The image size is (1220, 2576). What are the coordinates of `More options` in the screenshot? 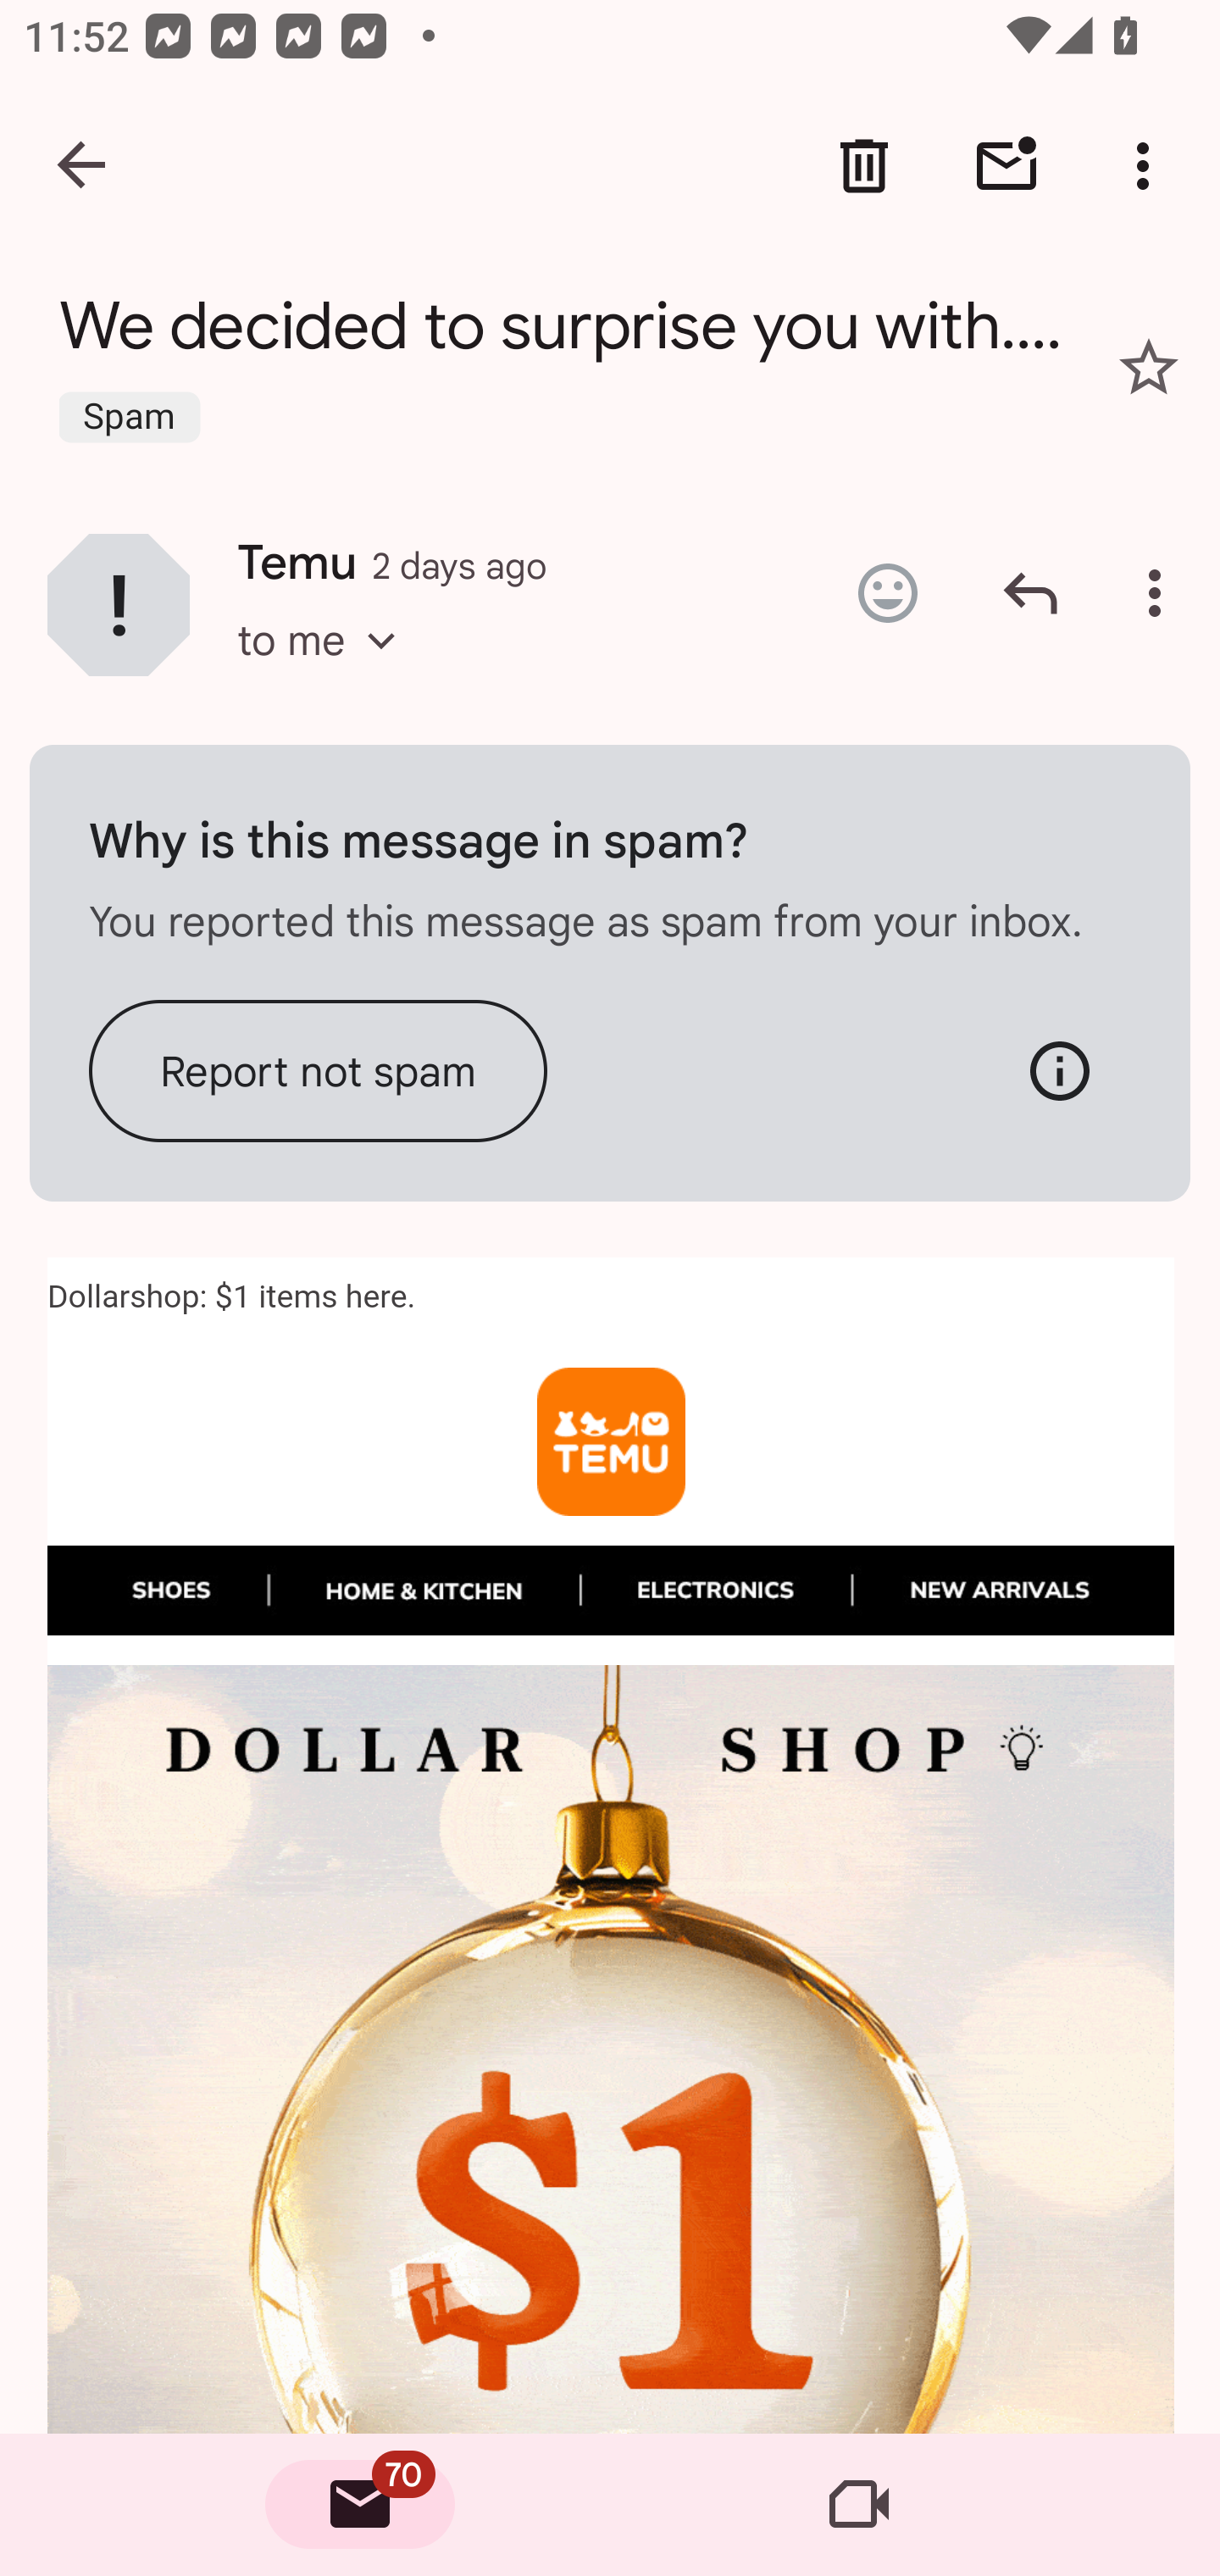 It's located at (1149, 166).